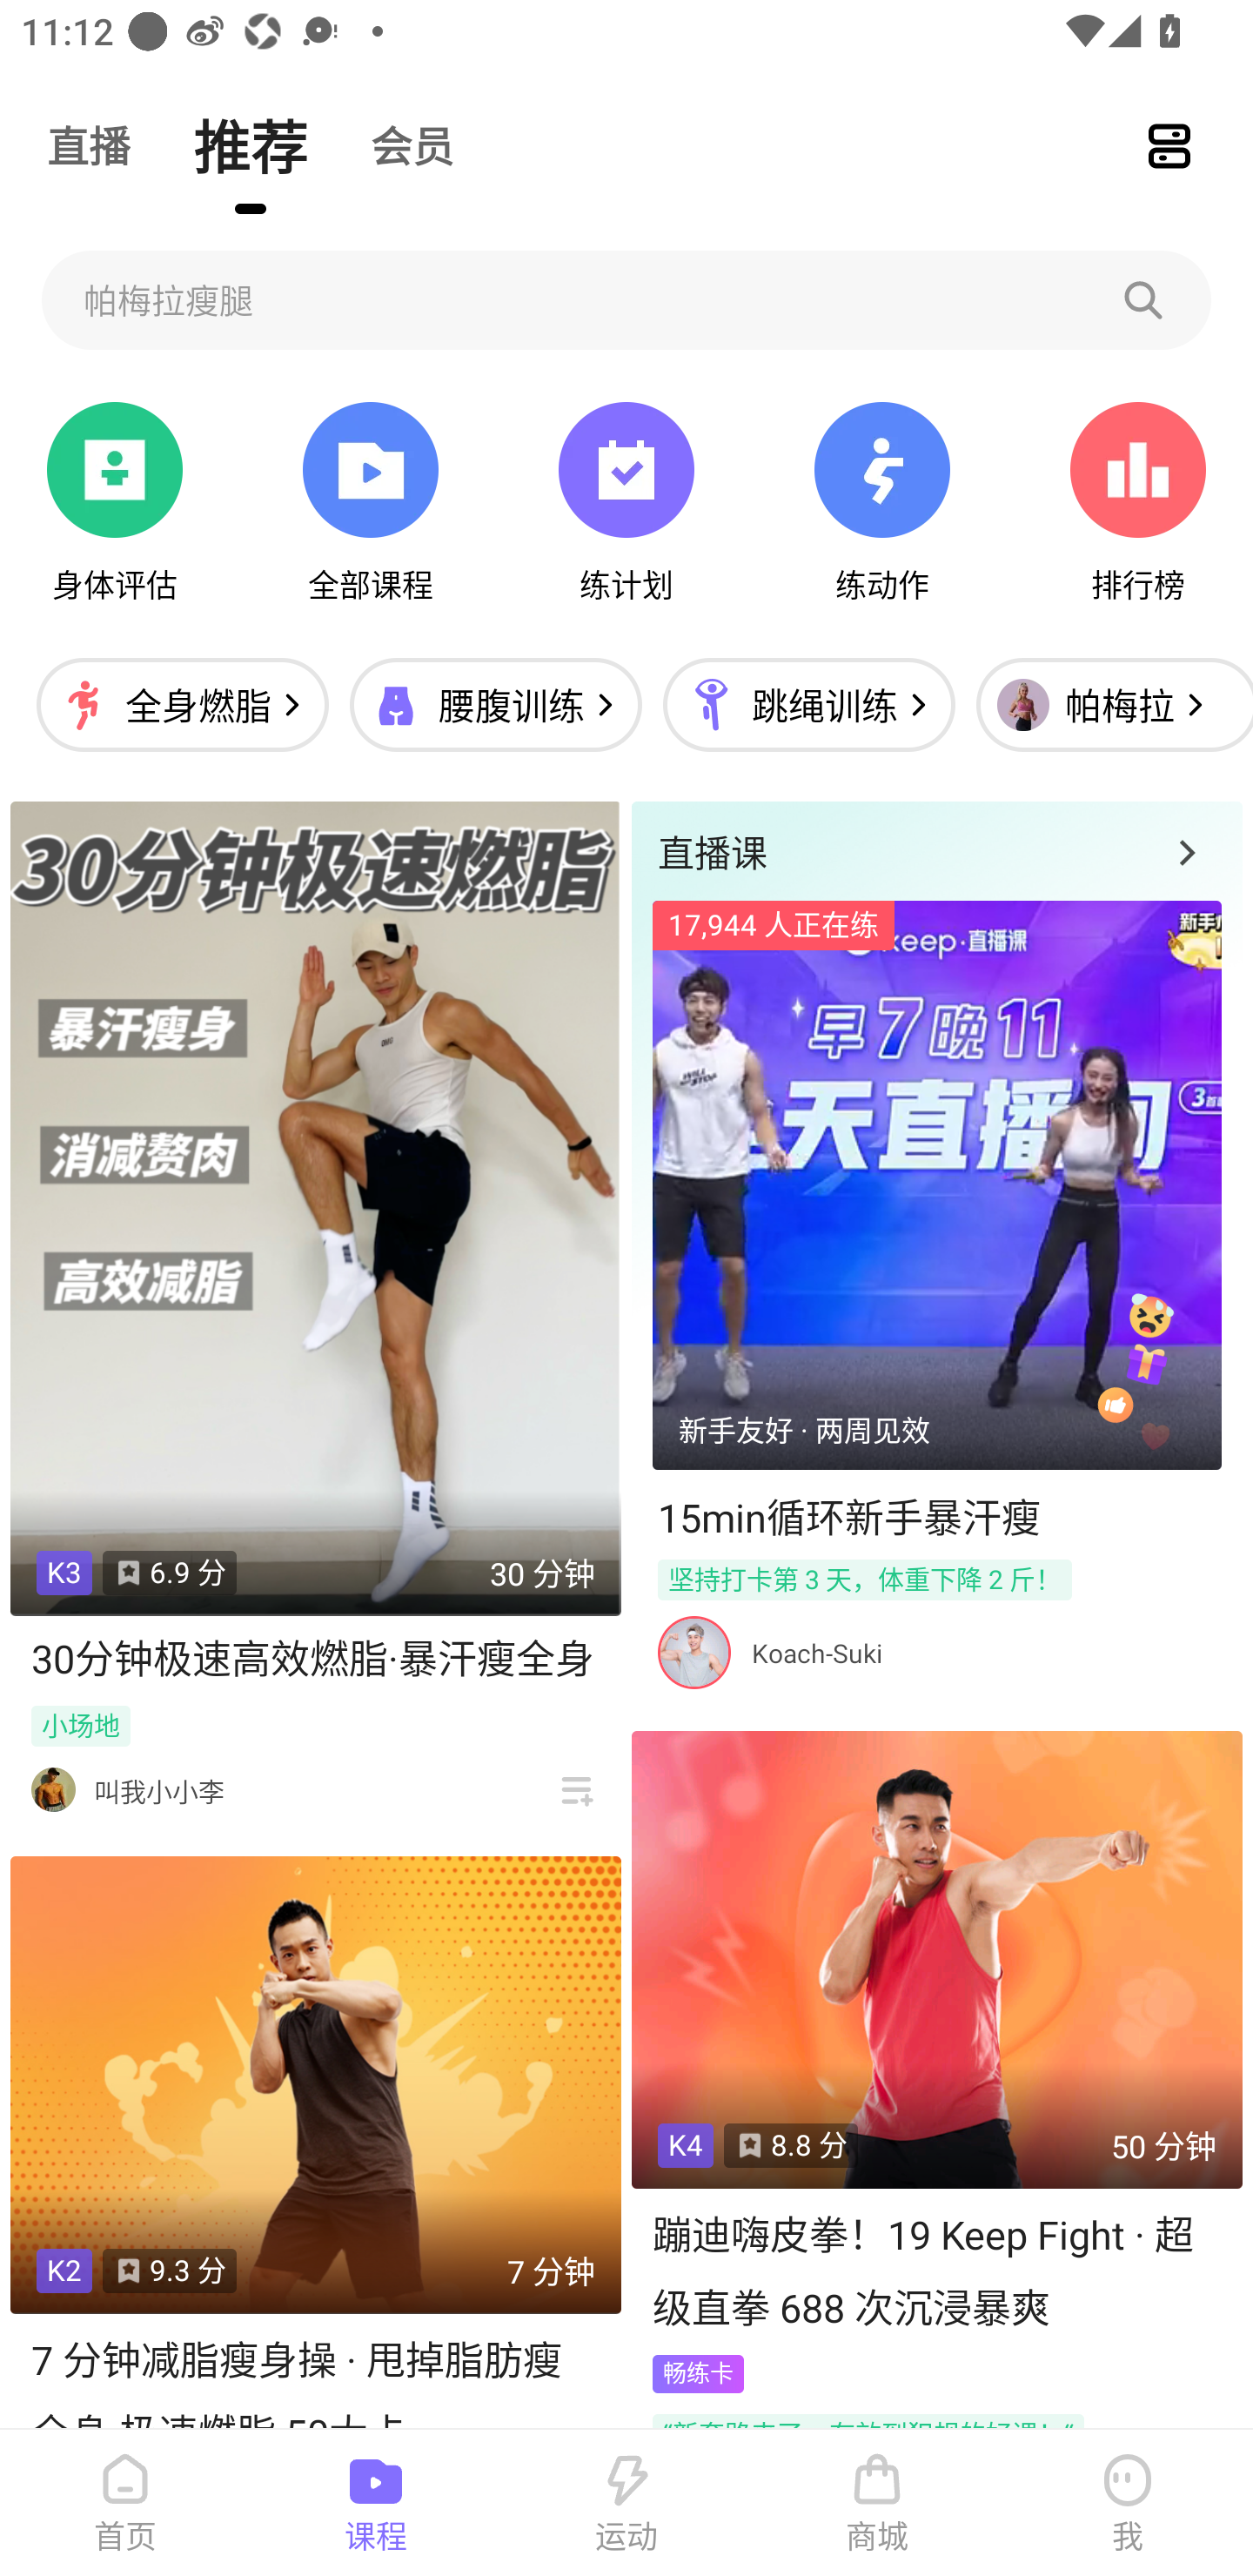  What do you see at coordinates (808, 704) in the screenshot?
I see `跳绳训练 更多` at bounding box center [808, 704].